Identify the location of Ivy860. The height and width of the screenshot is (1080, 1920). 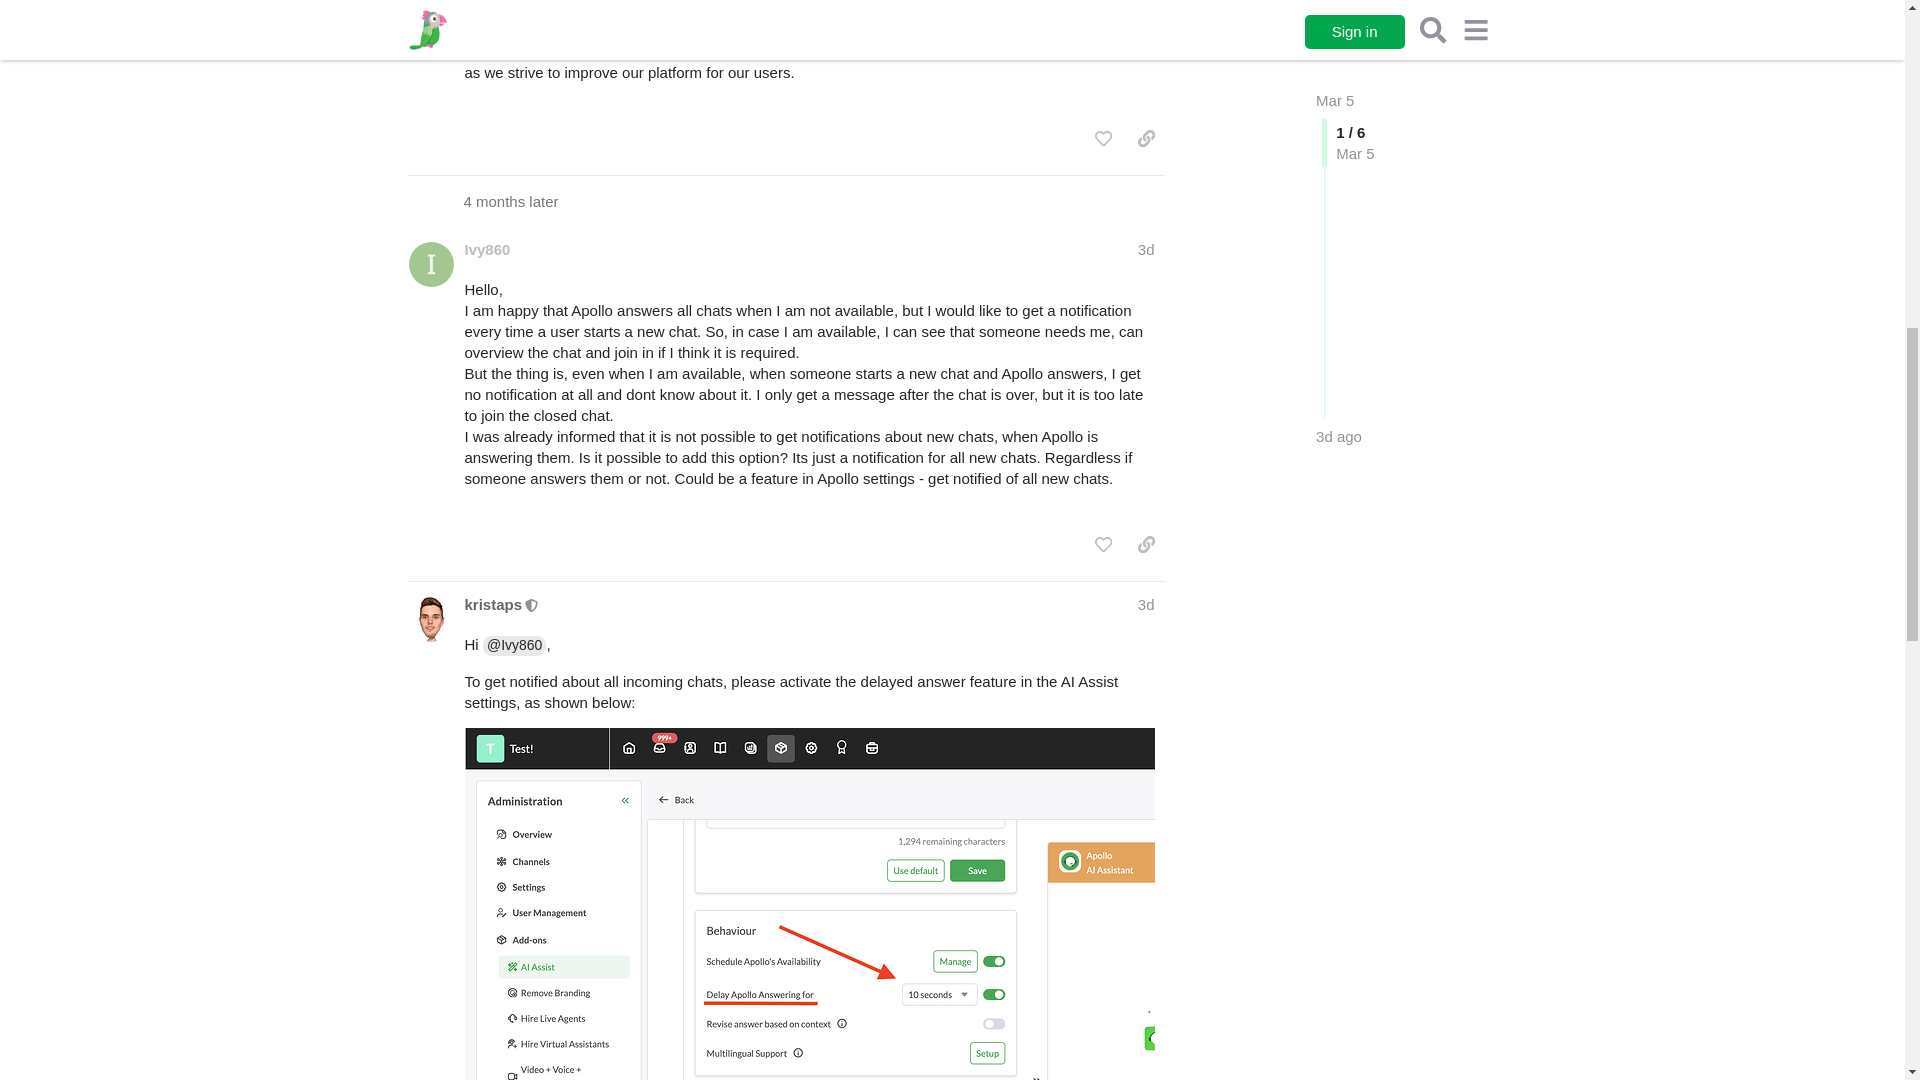
(487, 249).